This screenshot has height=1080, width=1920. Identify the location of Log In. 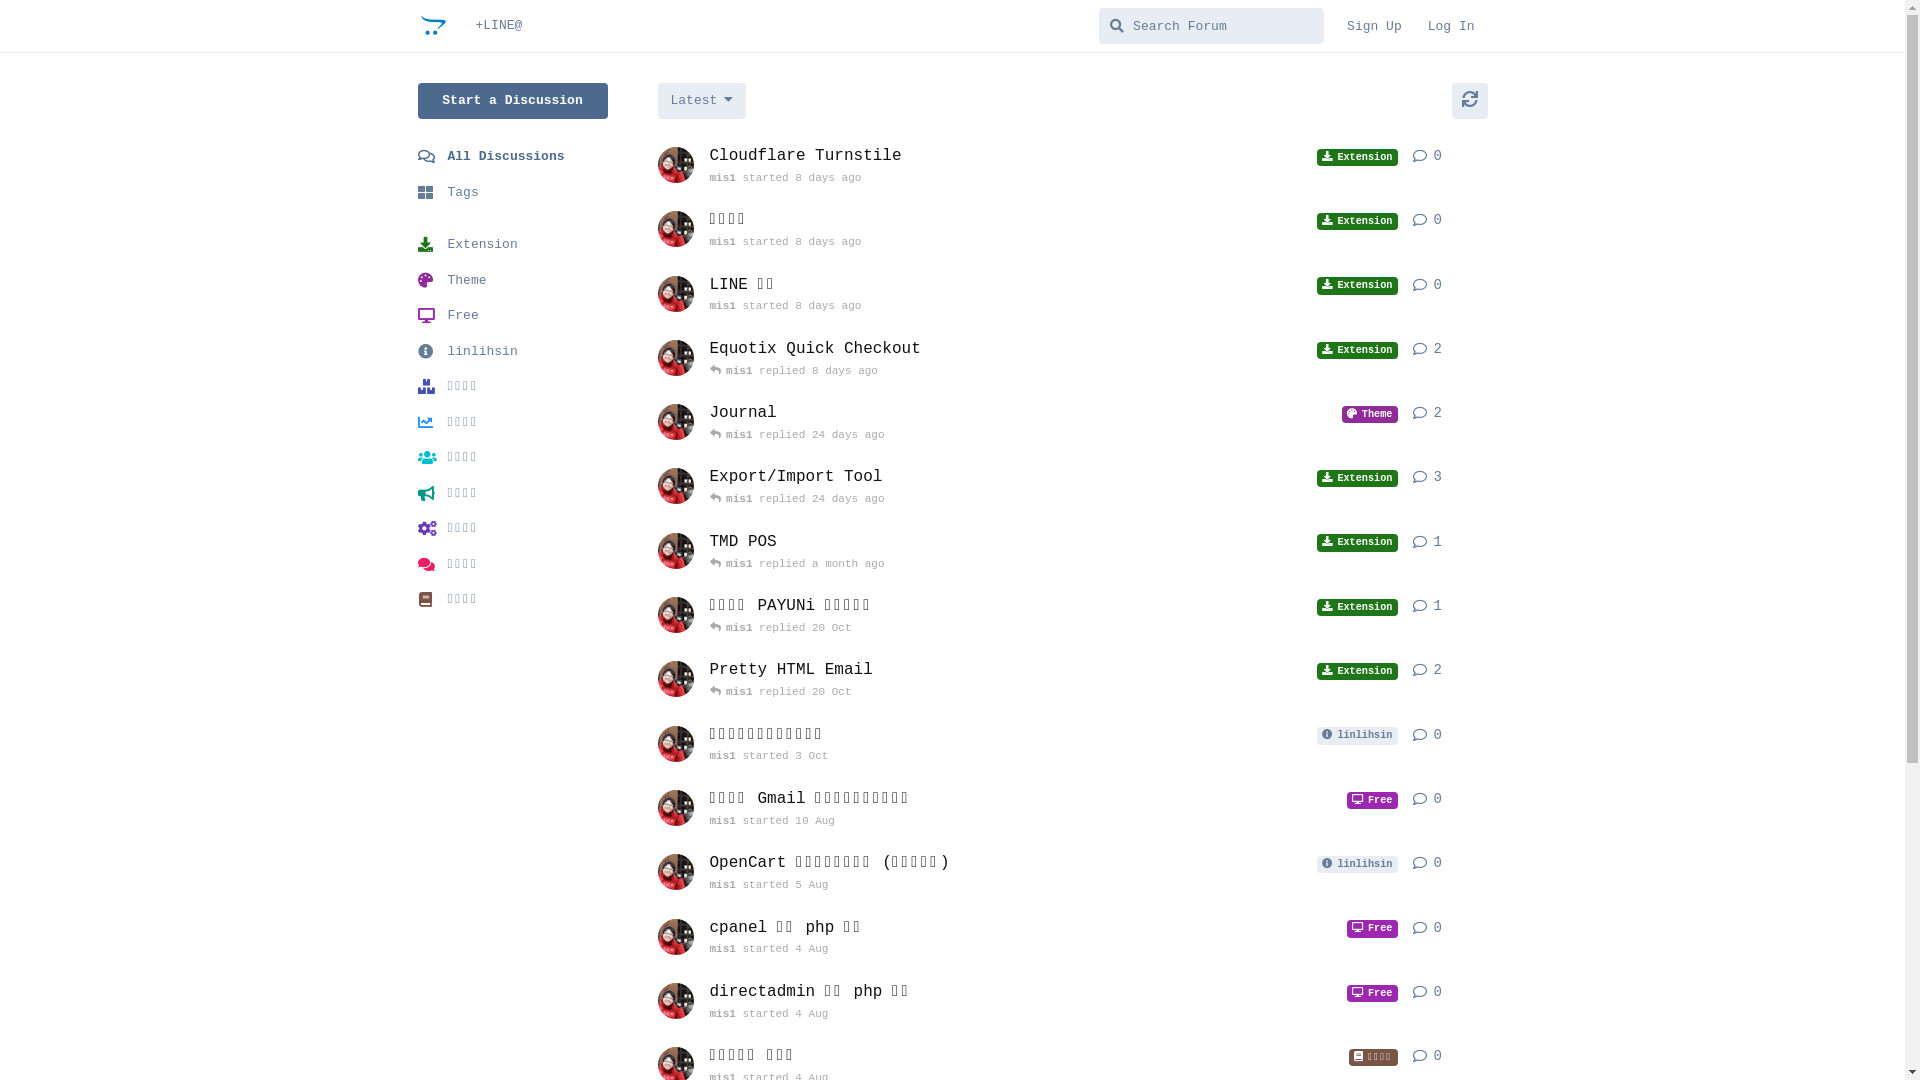
(1452, 26).